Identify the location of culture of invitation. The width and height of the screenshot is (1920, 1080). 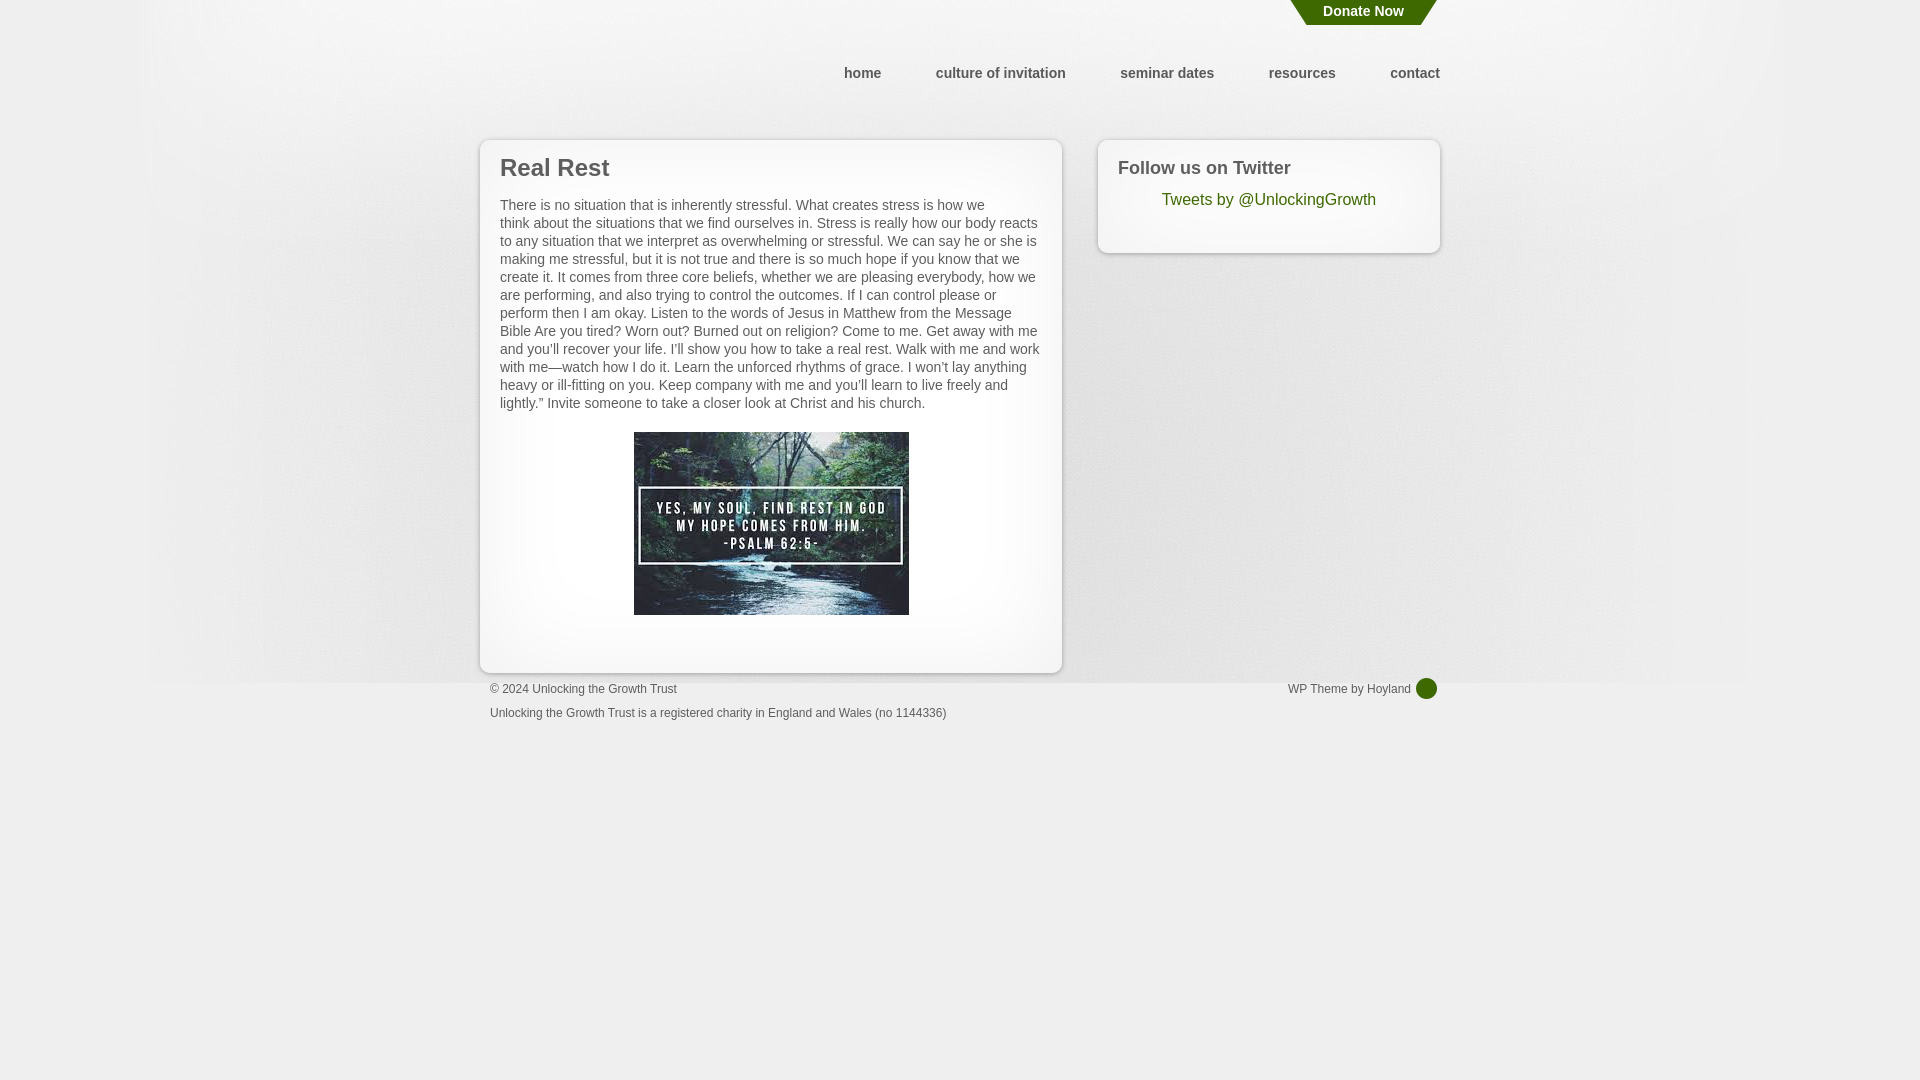
(1000, 72).